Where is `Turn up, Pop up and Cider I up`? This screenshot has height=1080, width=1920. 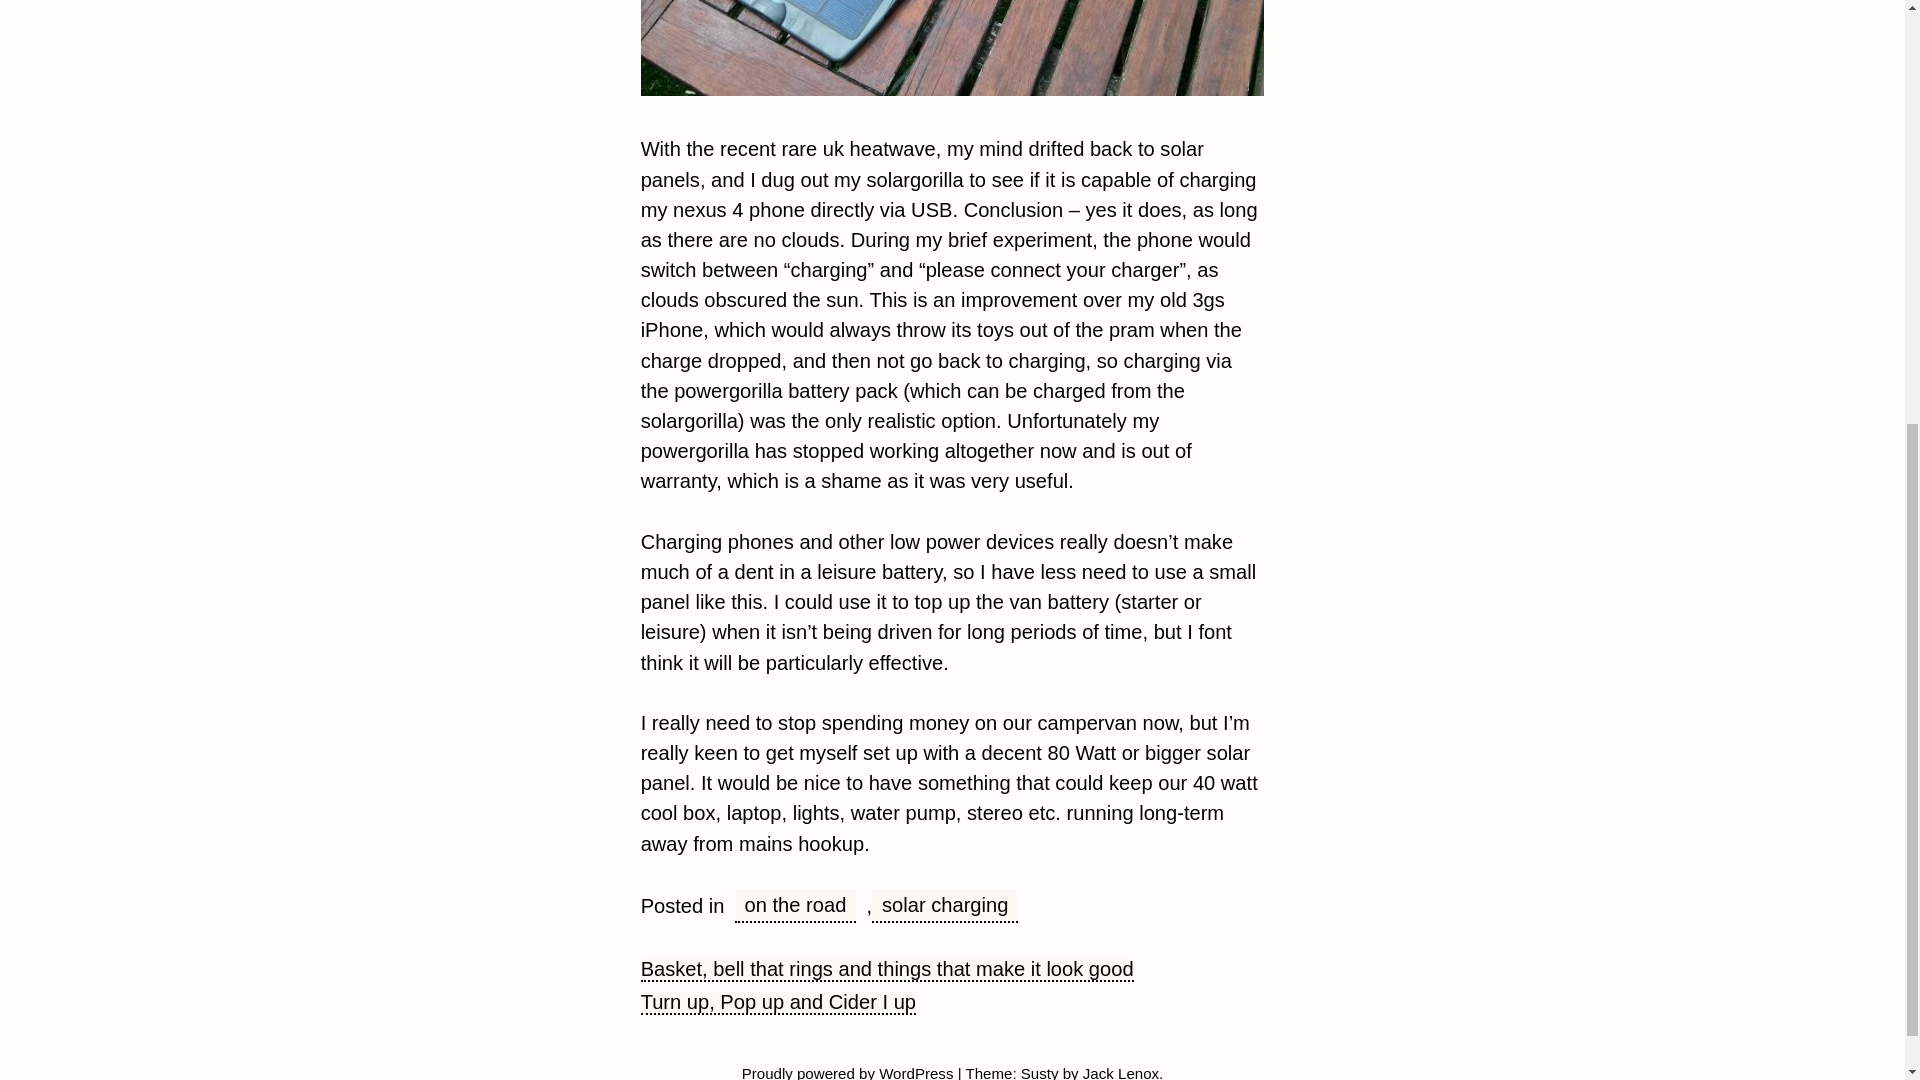
Turn up, Pop up and Cider I up is located at coordinates (778, 1003).